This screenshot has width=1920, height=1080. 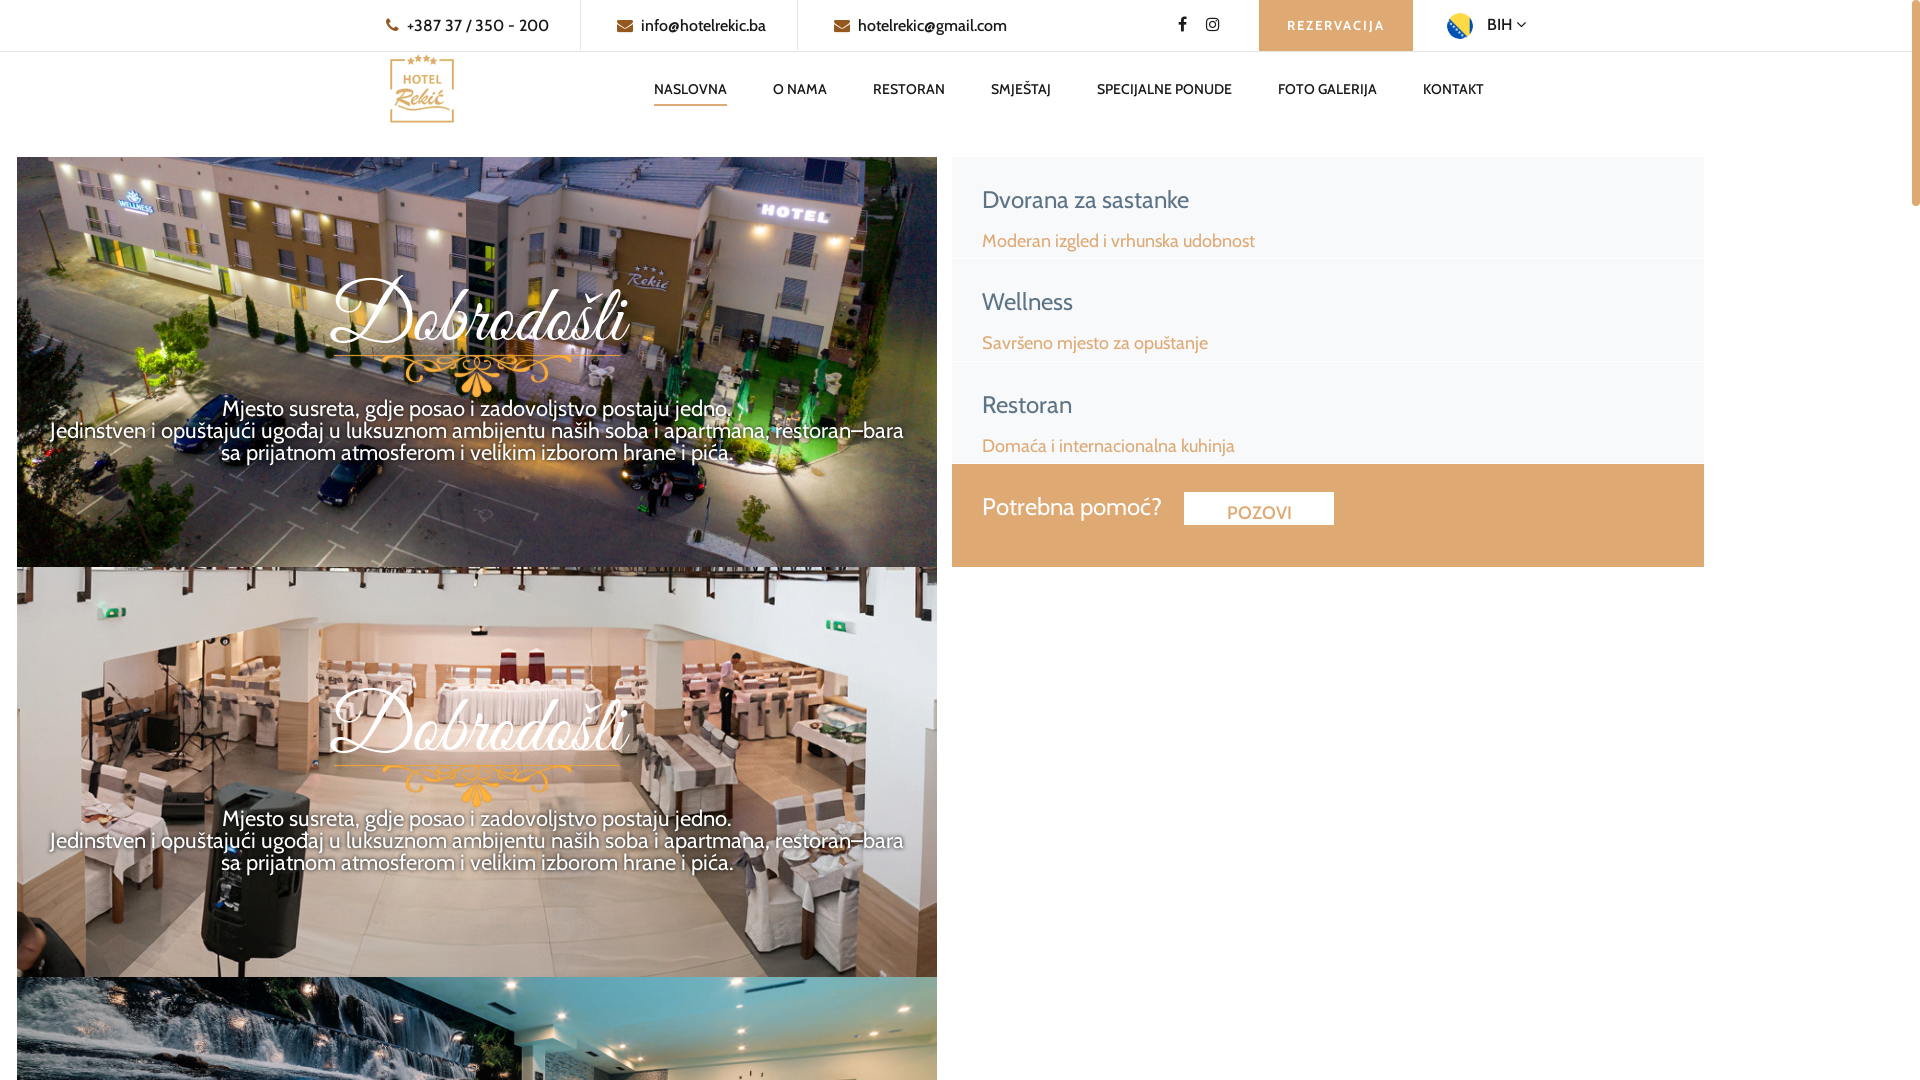 What do you see at coordinates (692, 26) in the screenshot?
I see `info@hotelrekic.ba` at bounding box center [692, 26].